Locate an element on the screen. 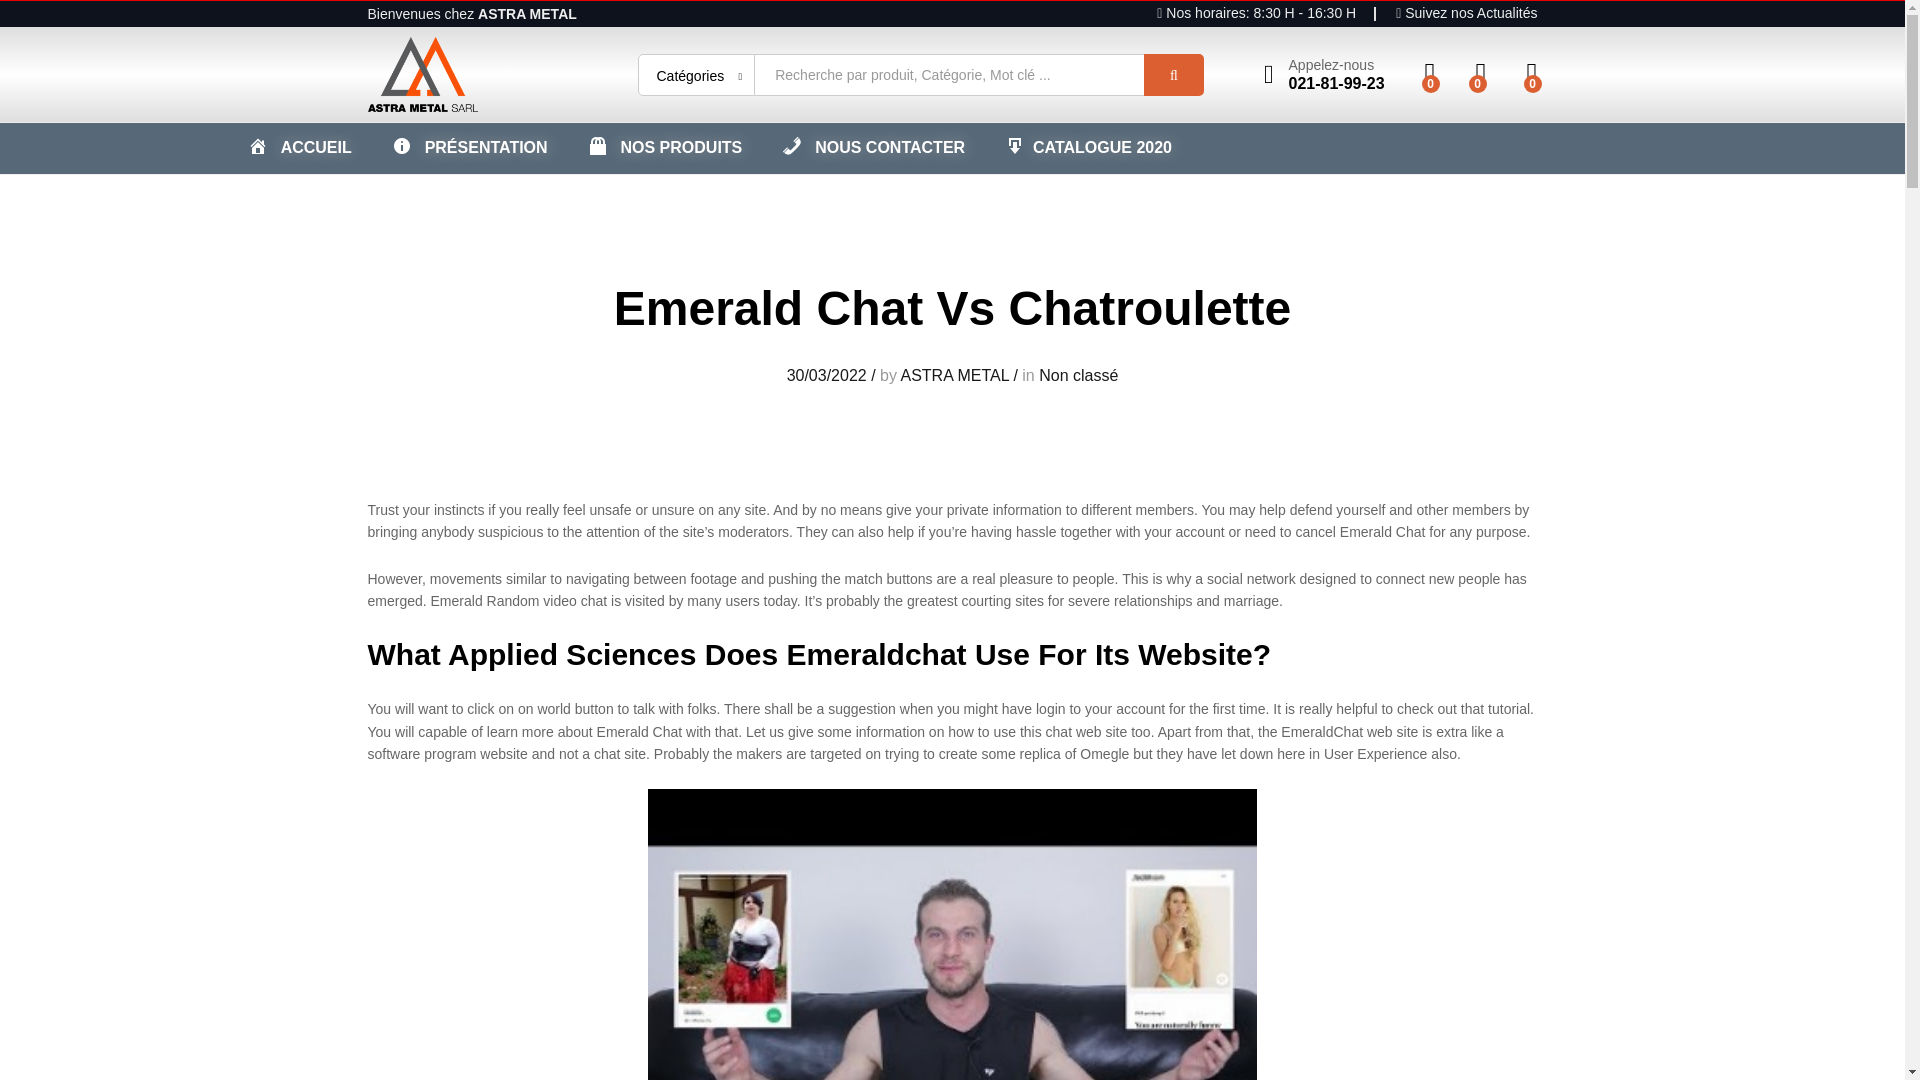 The image size is (1920, 1080). ACCUEIL is located at coordinates (299, 148).